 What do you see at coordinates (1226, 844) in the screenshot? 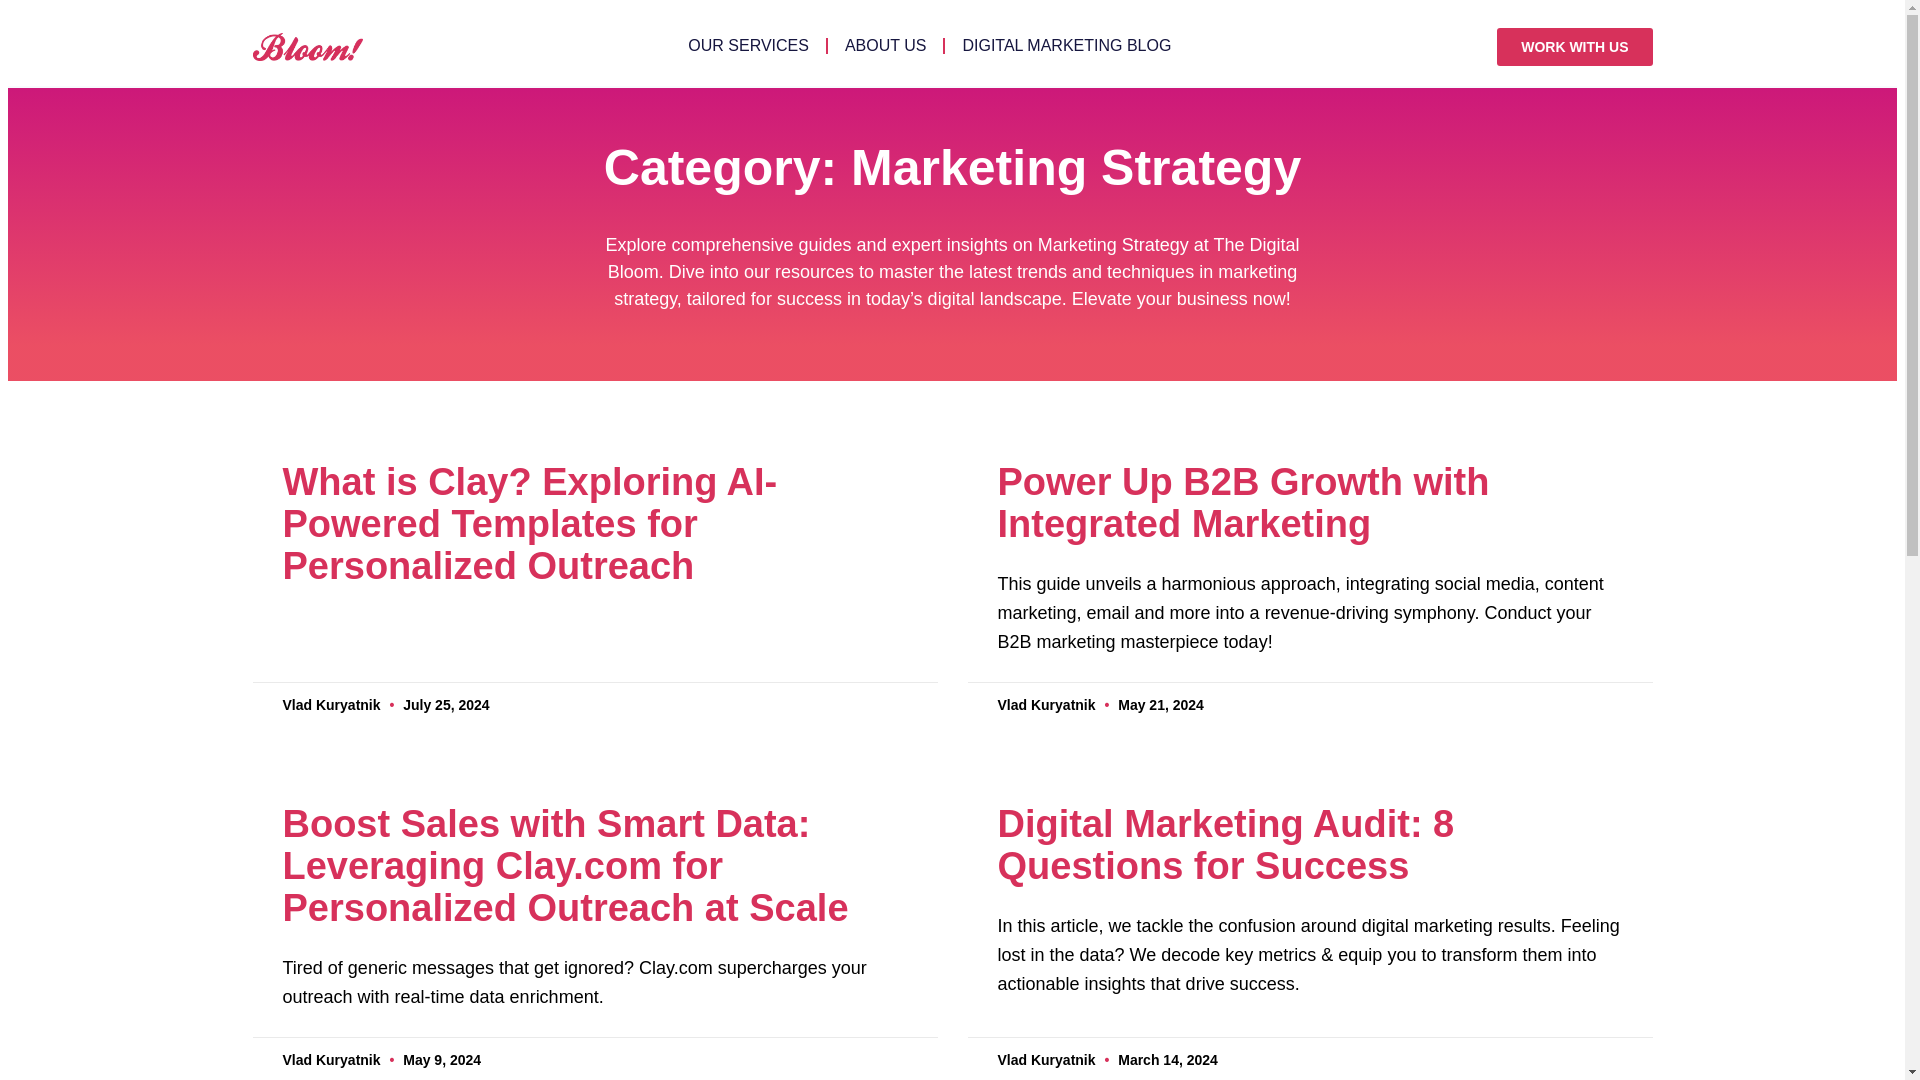
I see `Digital Marketing Audit: 8 Questions for Success` at bounding box center [1226, 844].